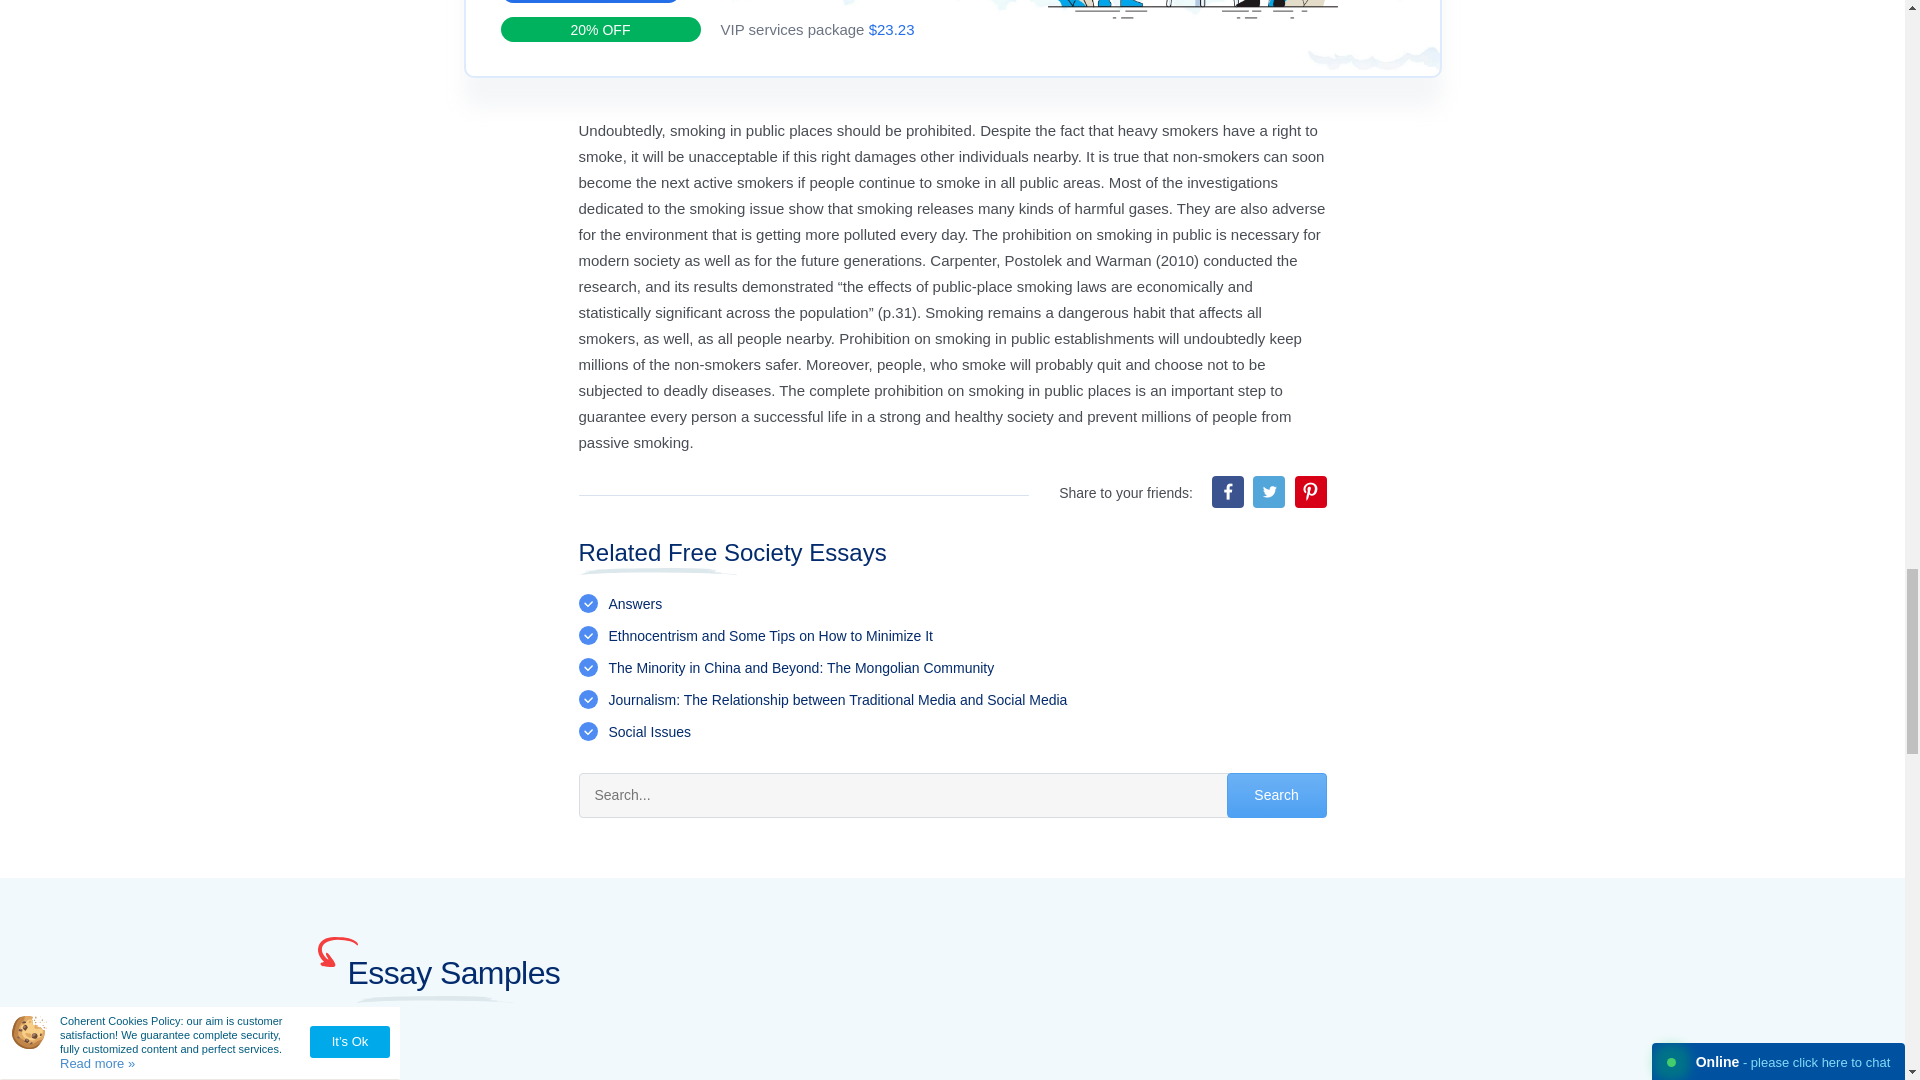  What do you see at coordinates (1268, 492) in the screenshot?
I see `Share on Twitter` at bounding box center [1268, 492].